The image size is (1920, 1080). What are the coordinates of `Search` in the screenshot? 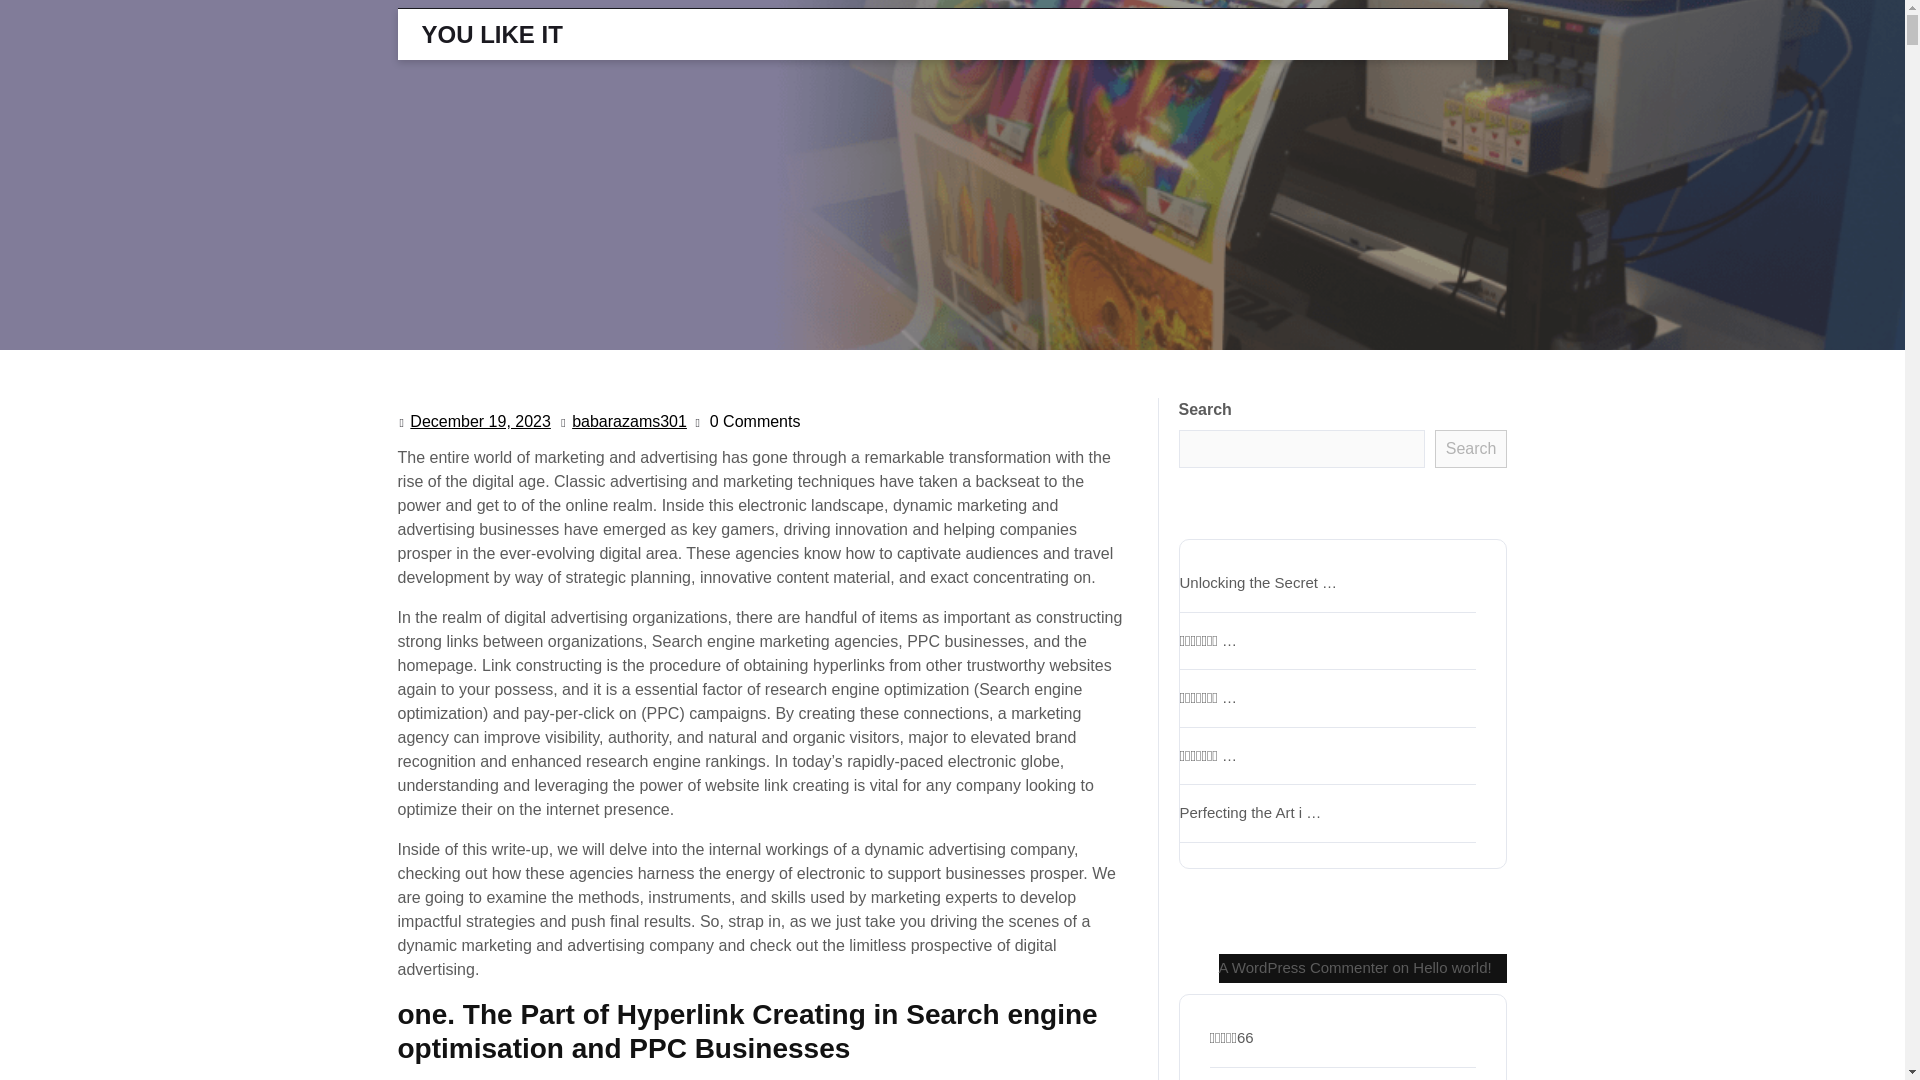 It's located at (492, 34).